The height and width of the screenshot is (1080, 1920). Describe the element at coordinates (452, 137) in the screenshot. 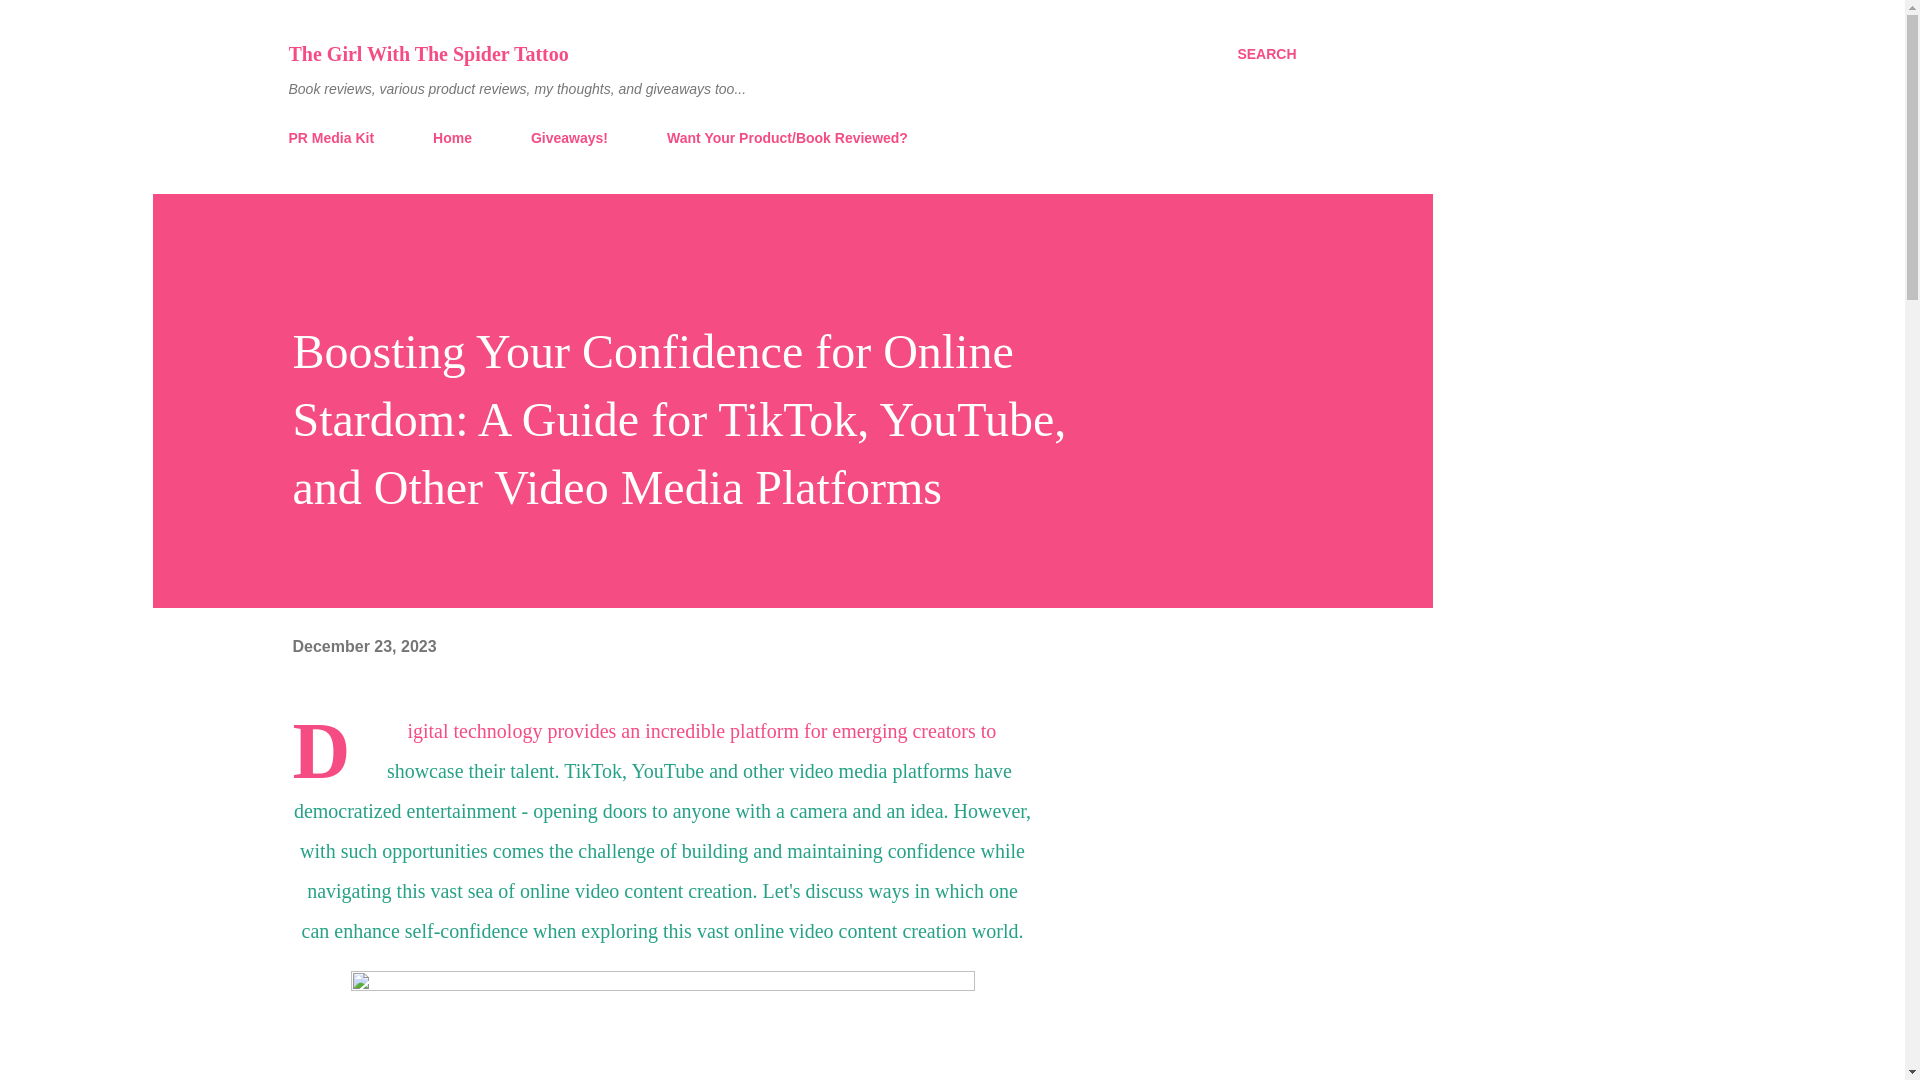

I see `Home` at that location.